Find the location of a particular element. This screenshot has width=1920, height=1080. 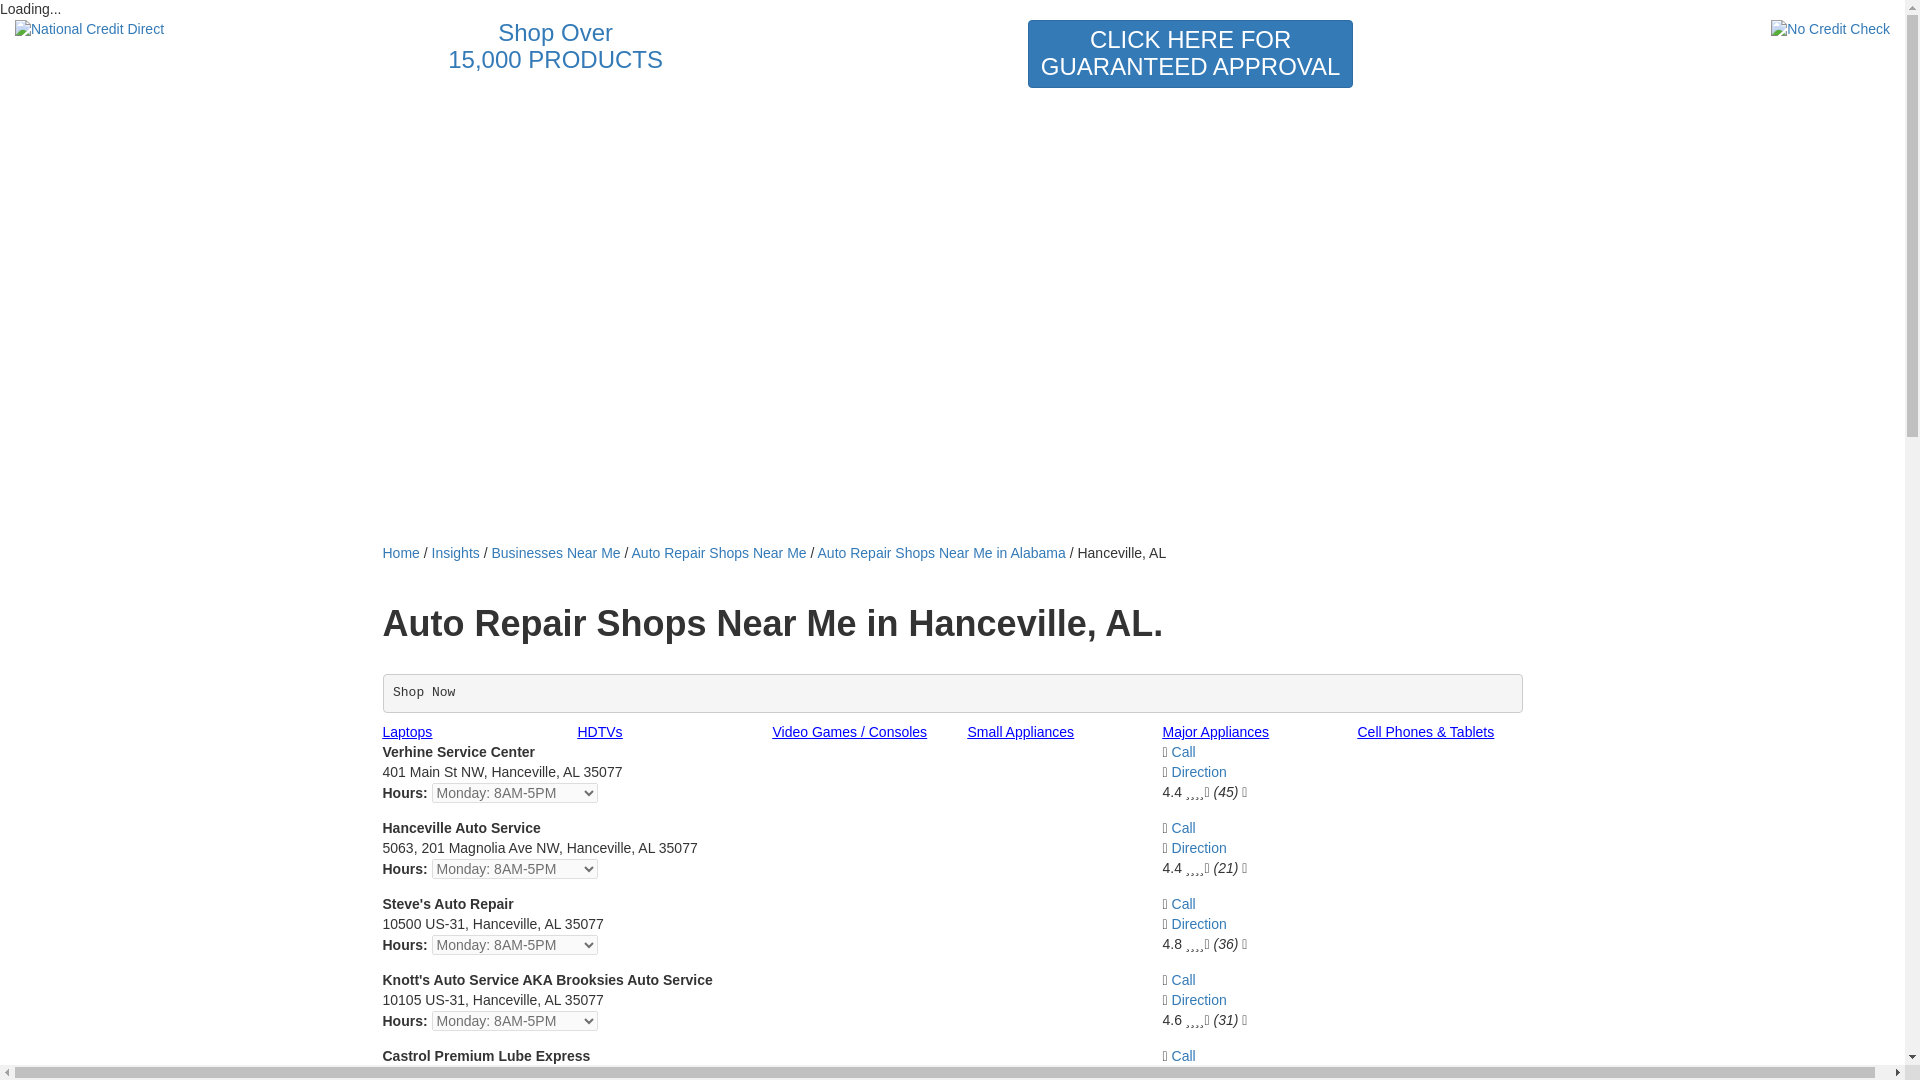

National Credit Direct is located at coordinates (159, 30).